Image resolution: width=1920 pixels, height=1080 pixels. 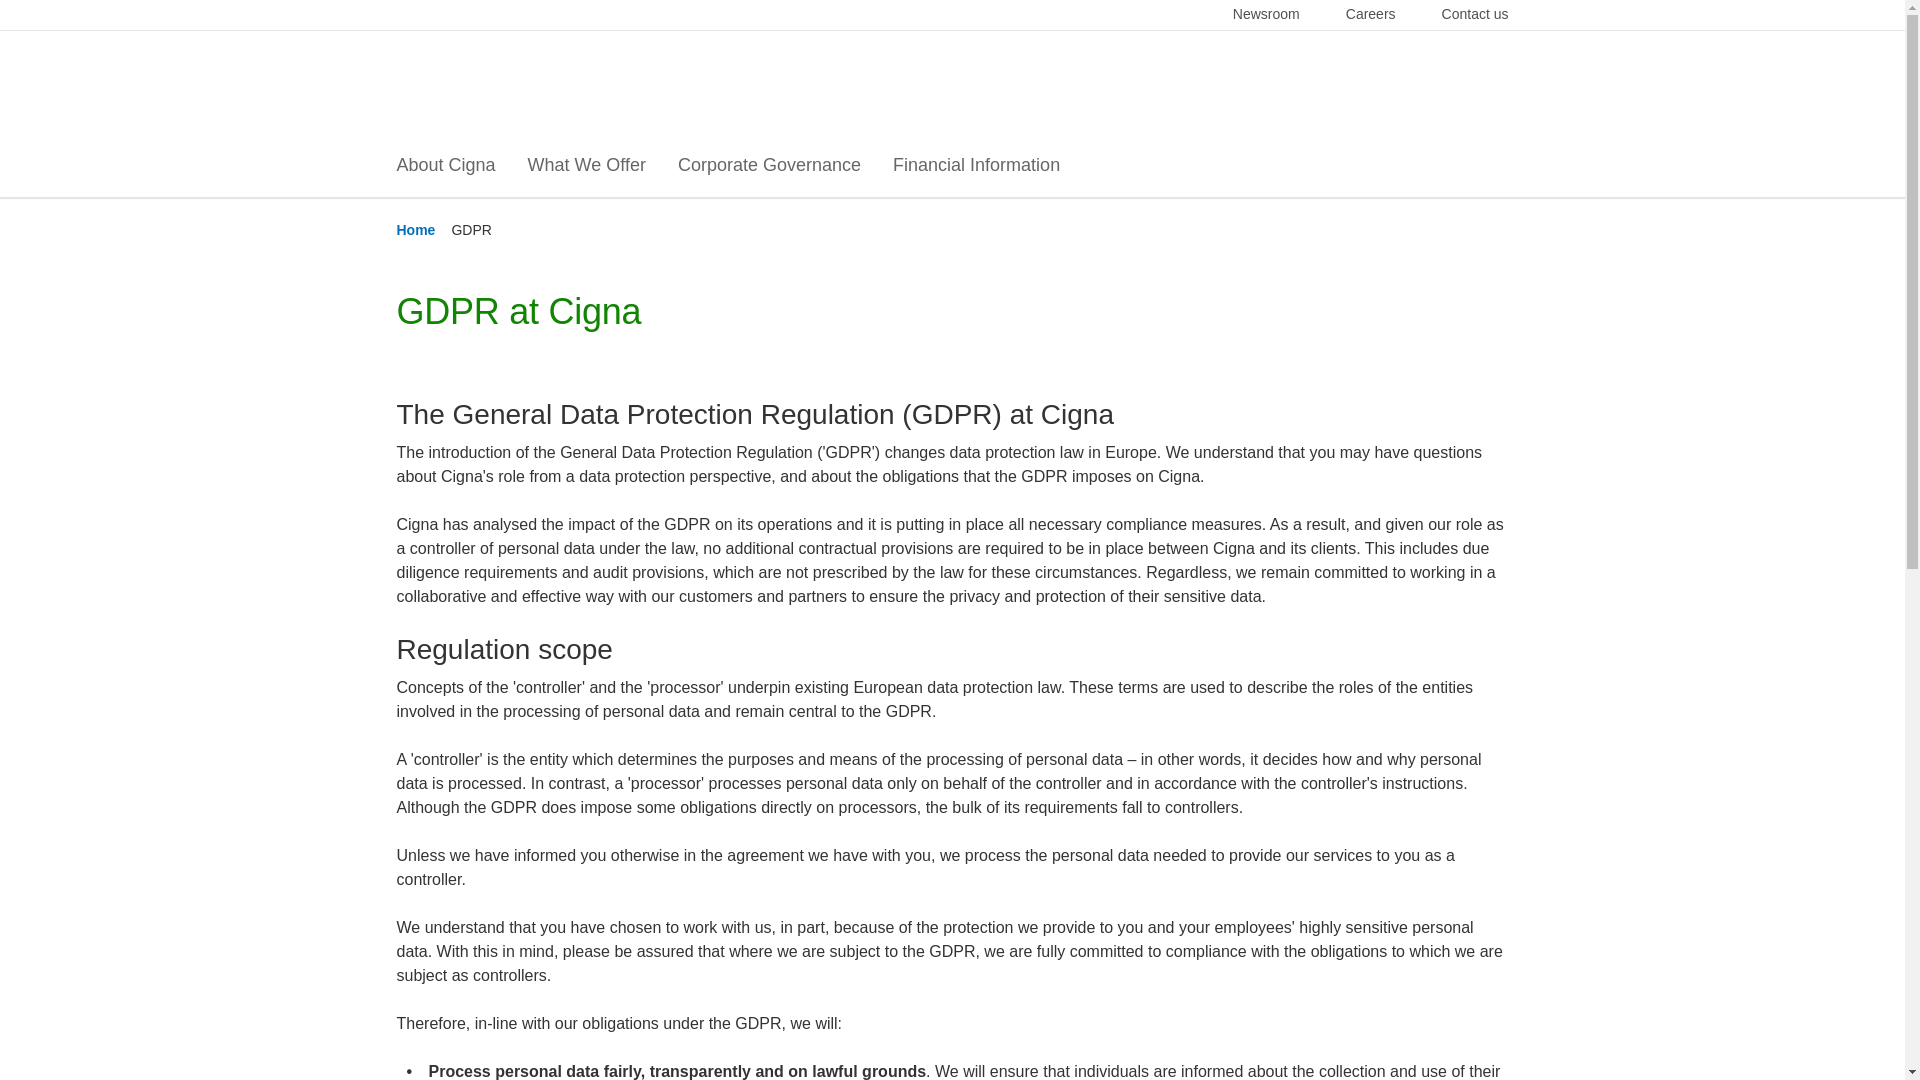 What do you see at coordinates (1475, 15) in the screenshot?
I see `Contact us` at bounding box center [1475, 15].